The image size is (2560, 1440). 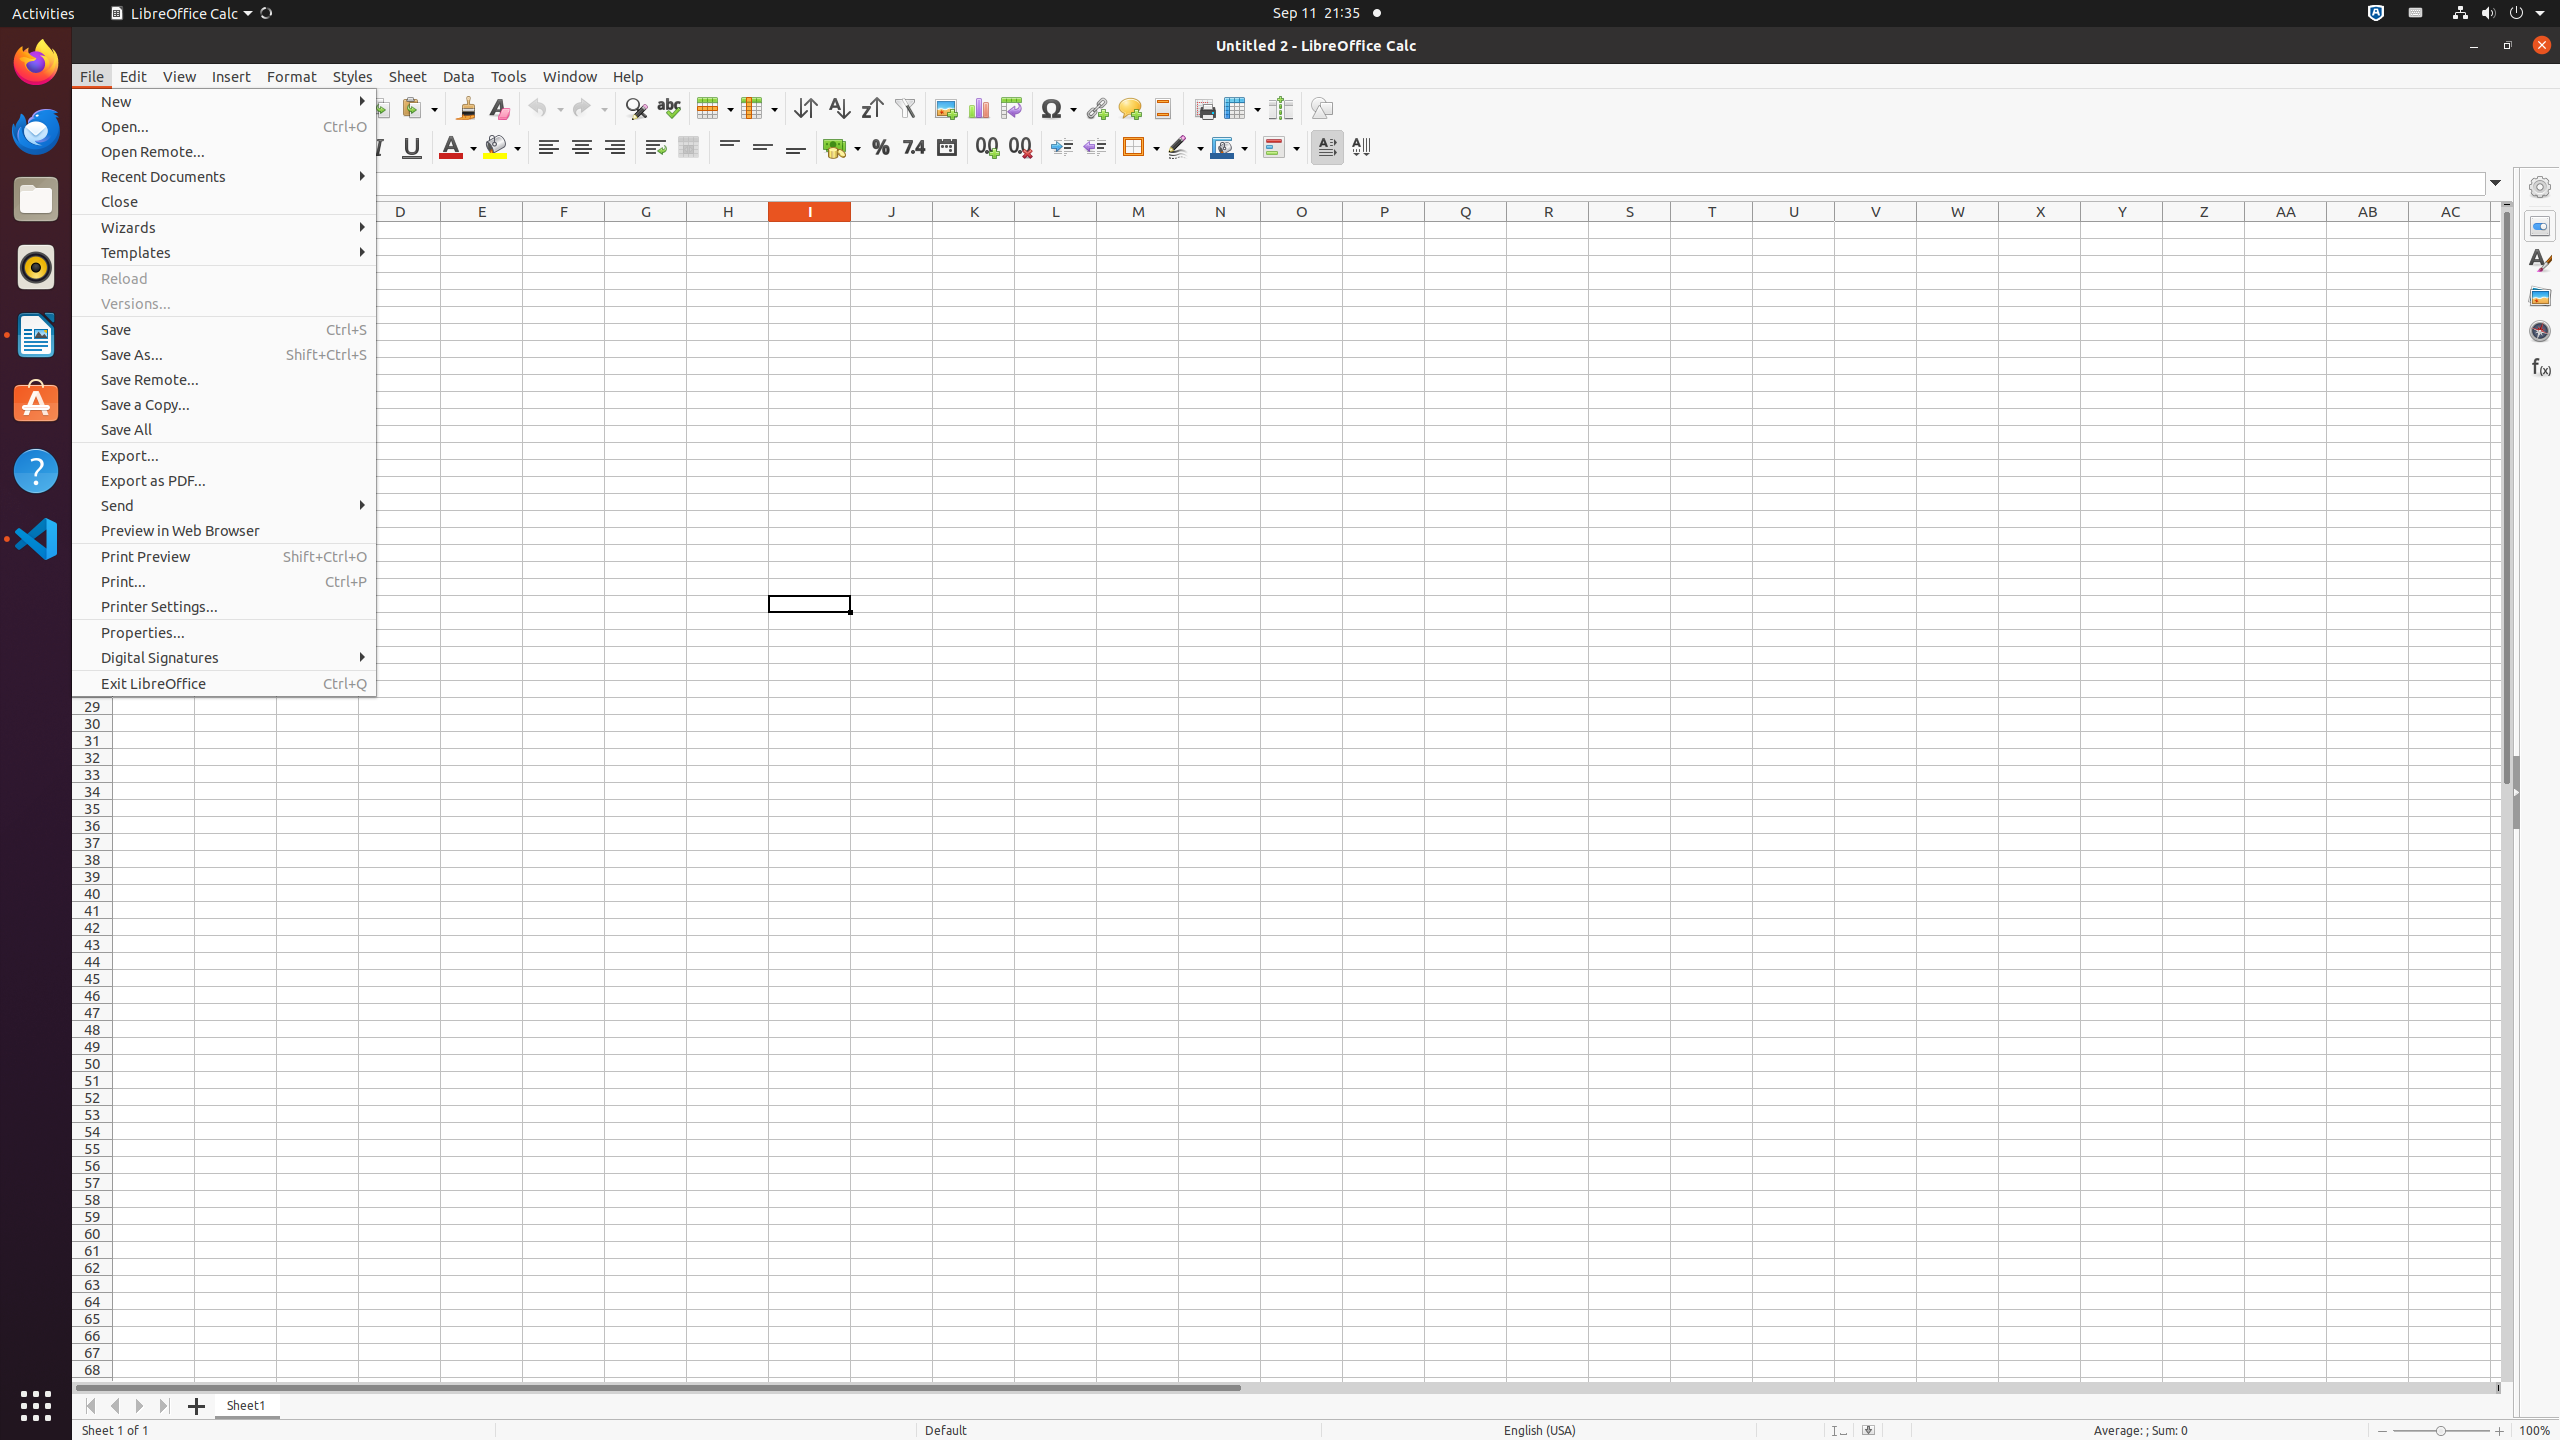 I want to click on G1, so click(x=646, y=230).